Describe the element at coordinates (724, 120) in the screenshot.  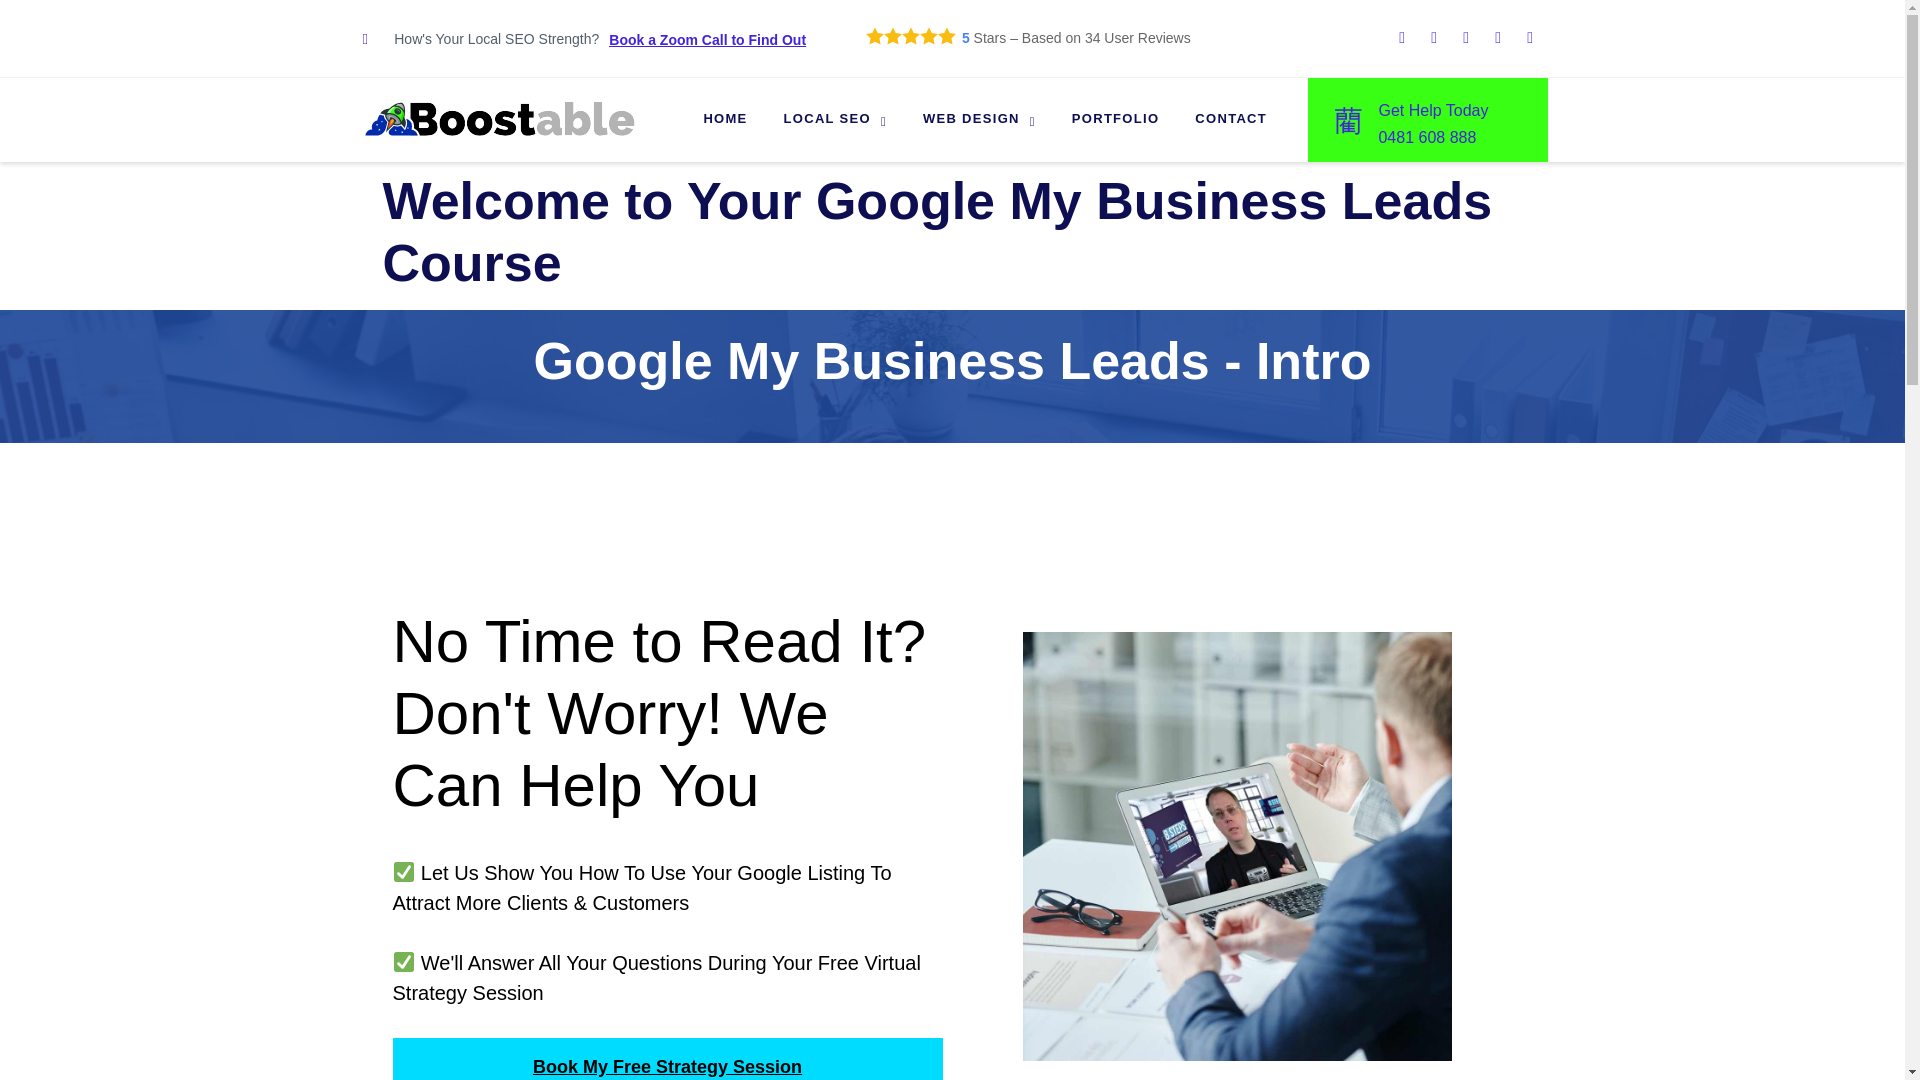
I see `HOME` at that location.